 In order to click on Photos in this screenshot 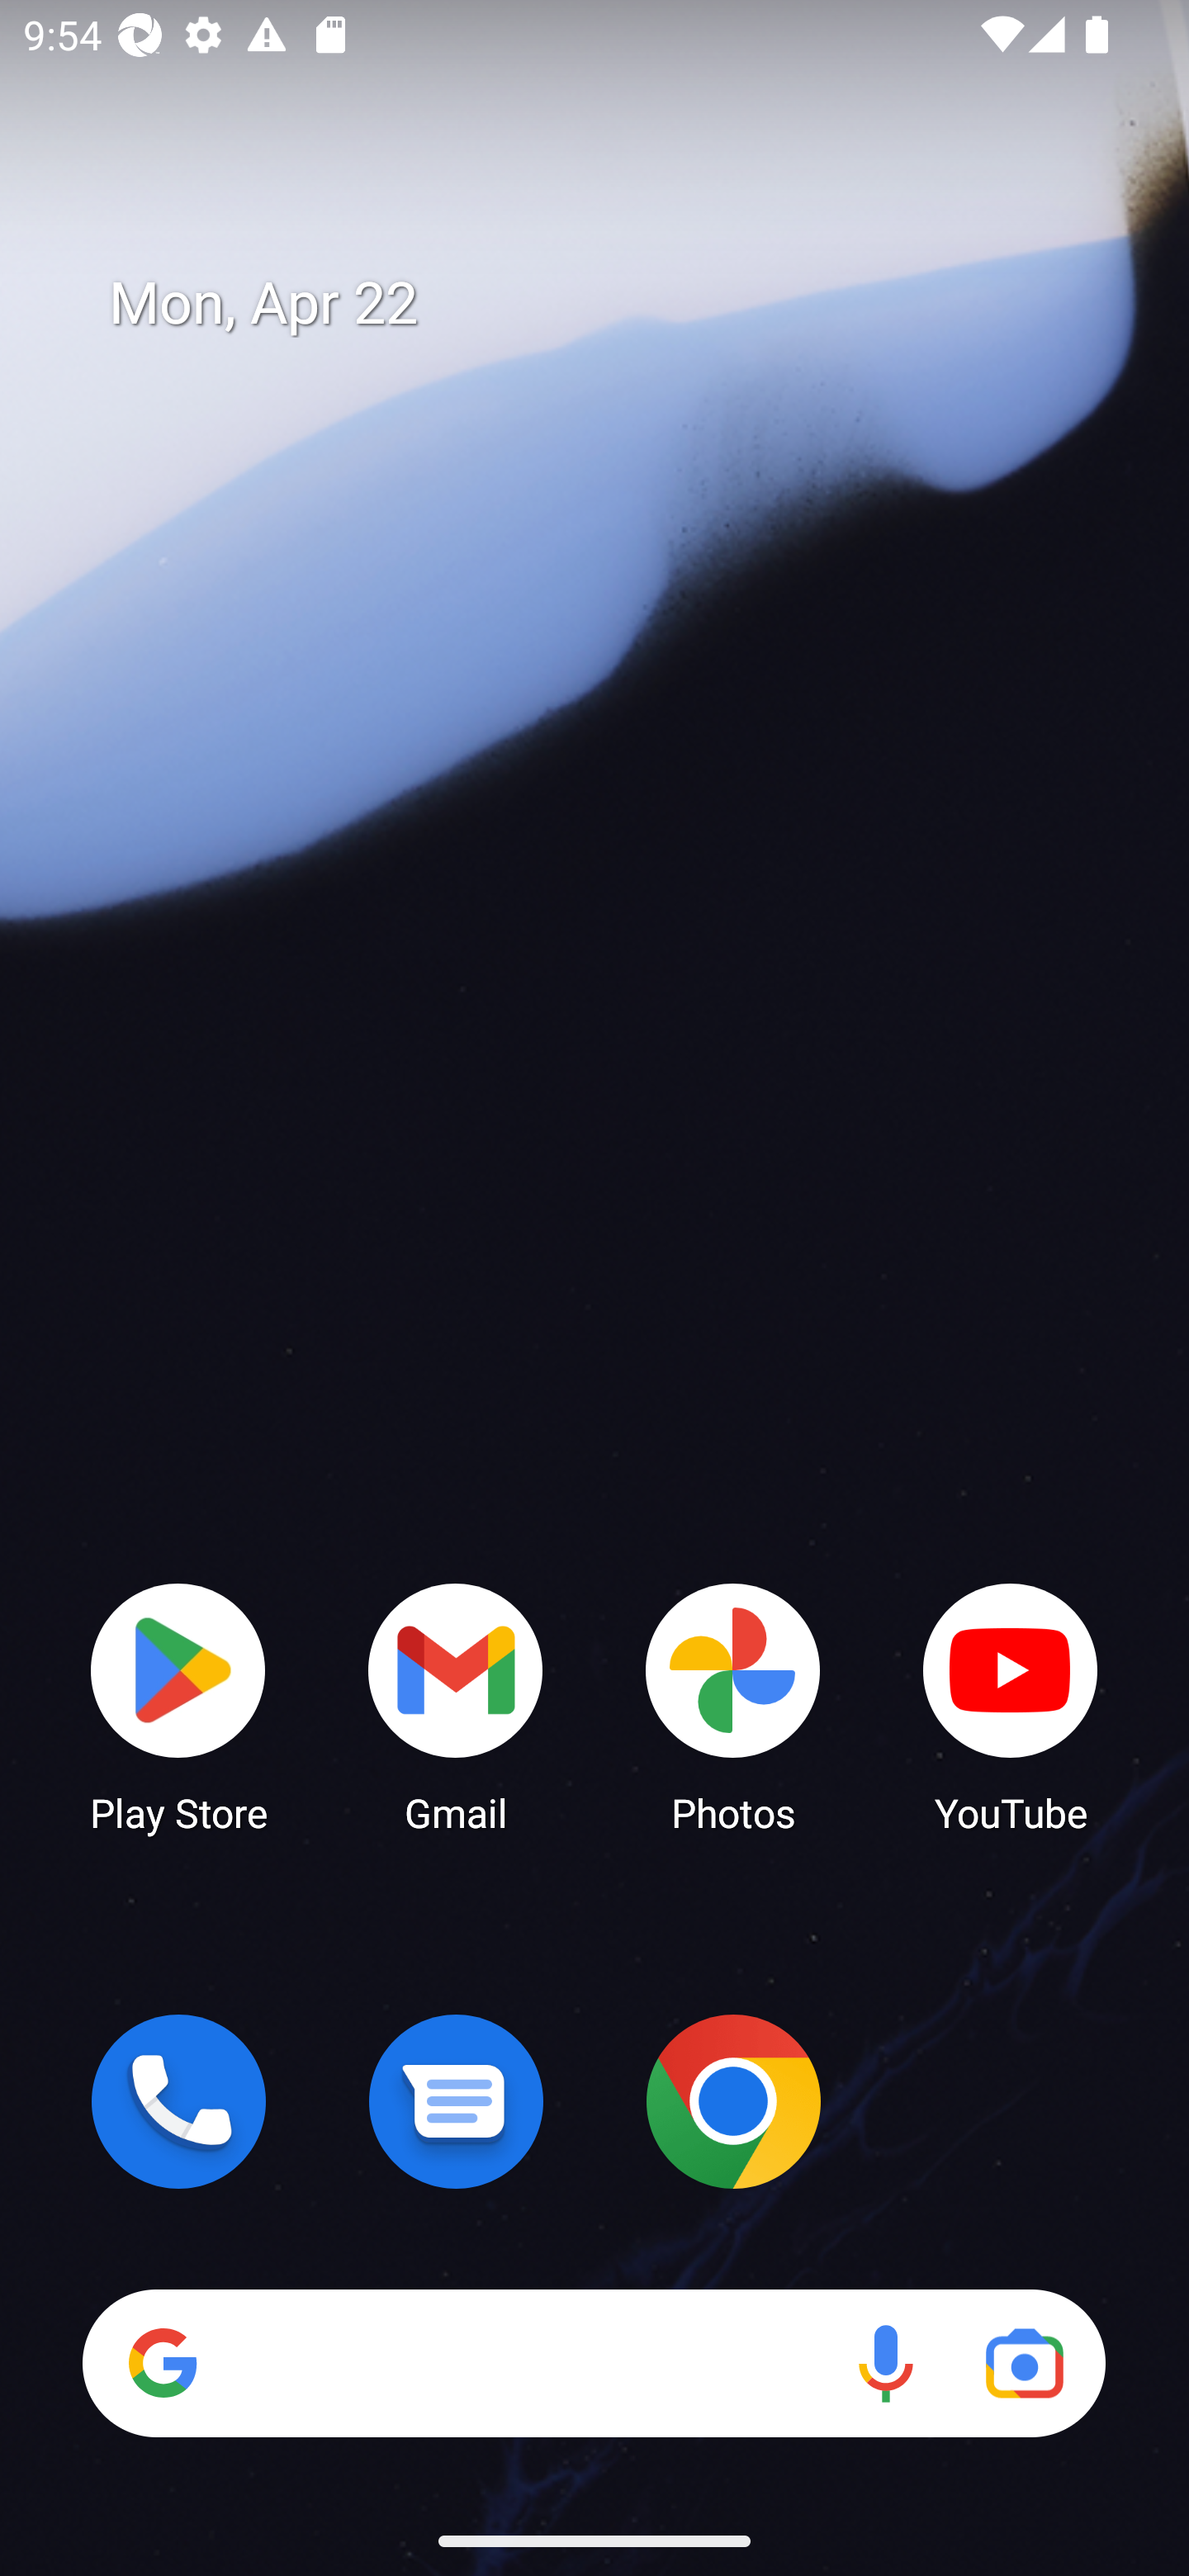, I will do `click(733, 1706)`.